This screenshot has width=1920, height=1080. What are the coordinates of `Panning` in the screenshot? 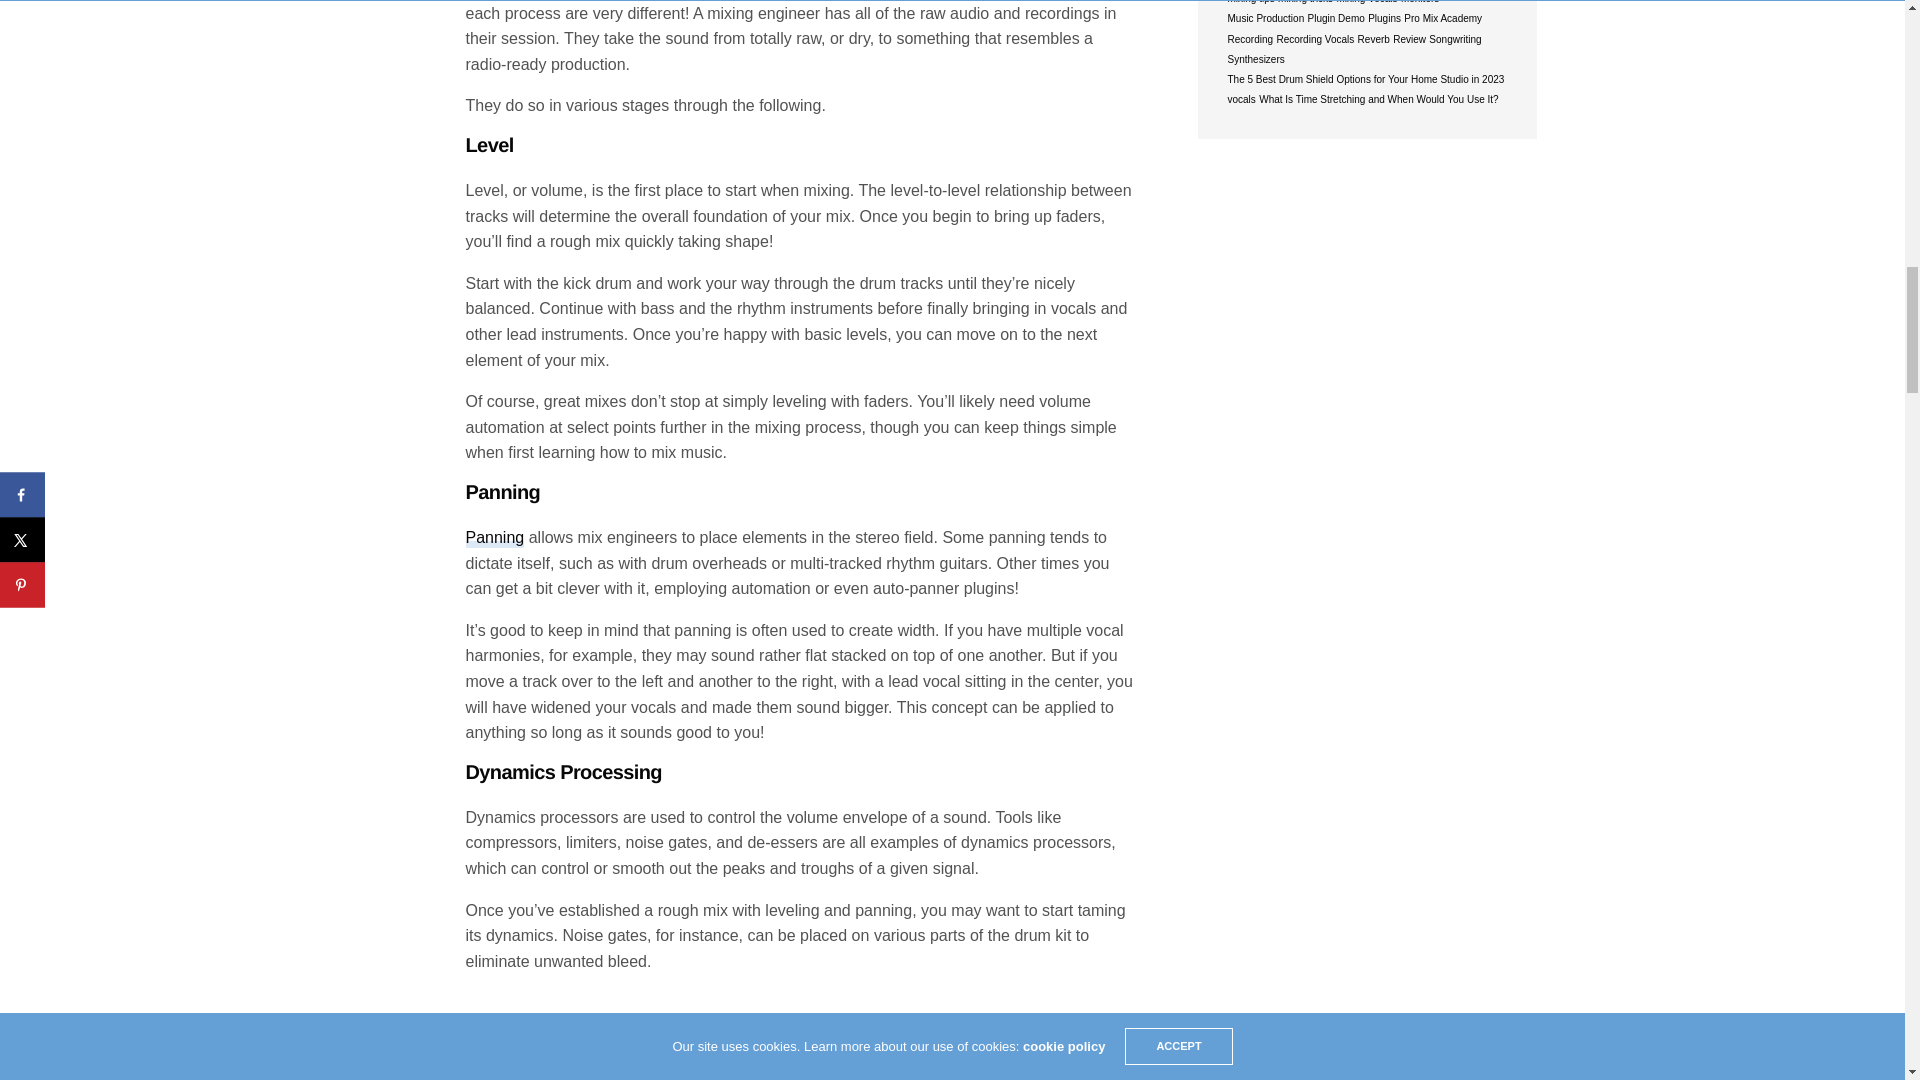 It's located at (495, 538).